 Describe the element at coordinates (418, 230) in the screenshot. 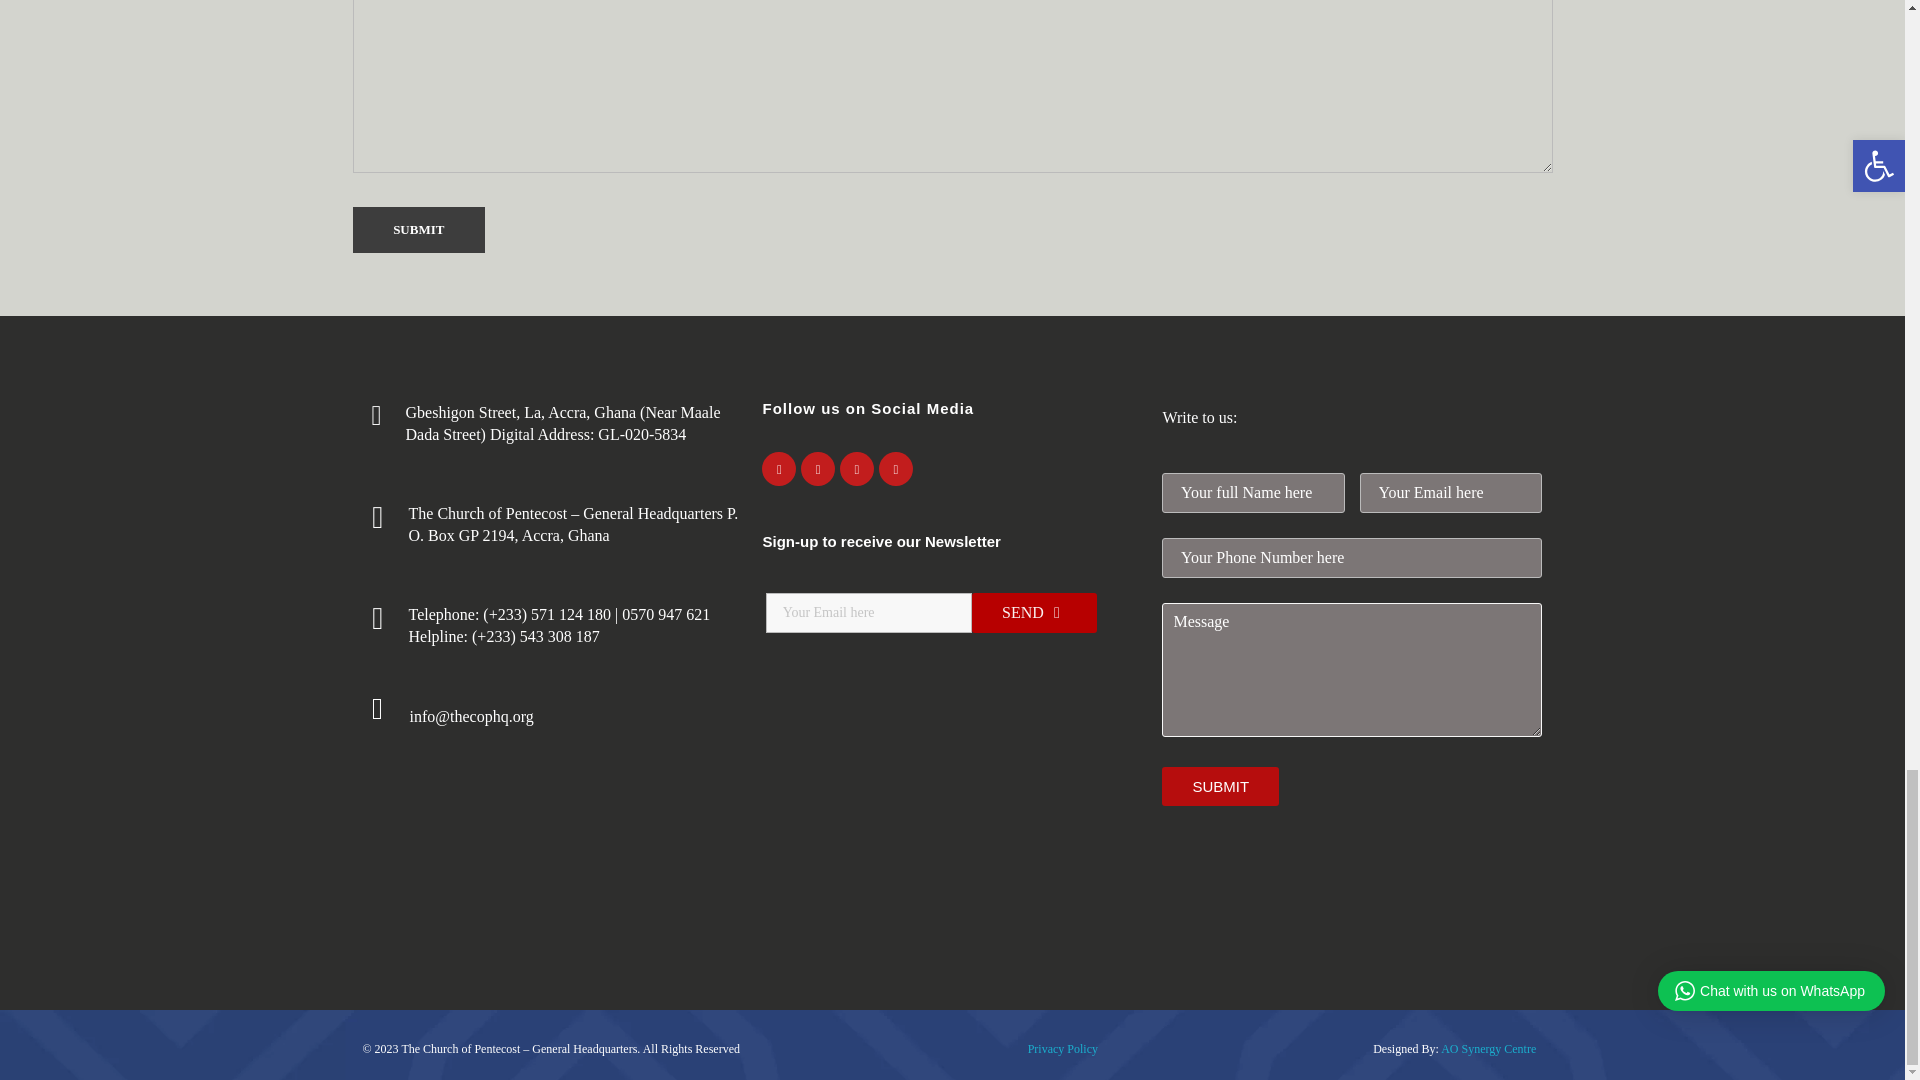

I see `Submit` at that location.